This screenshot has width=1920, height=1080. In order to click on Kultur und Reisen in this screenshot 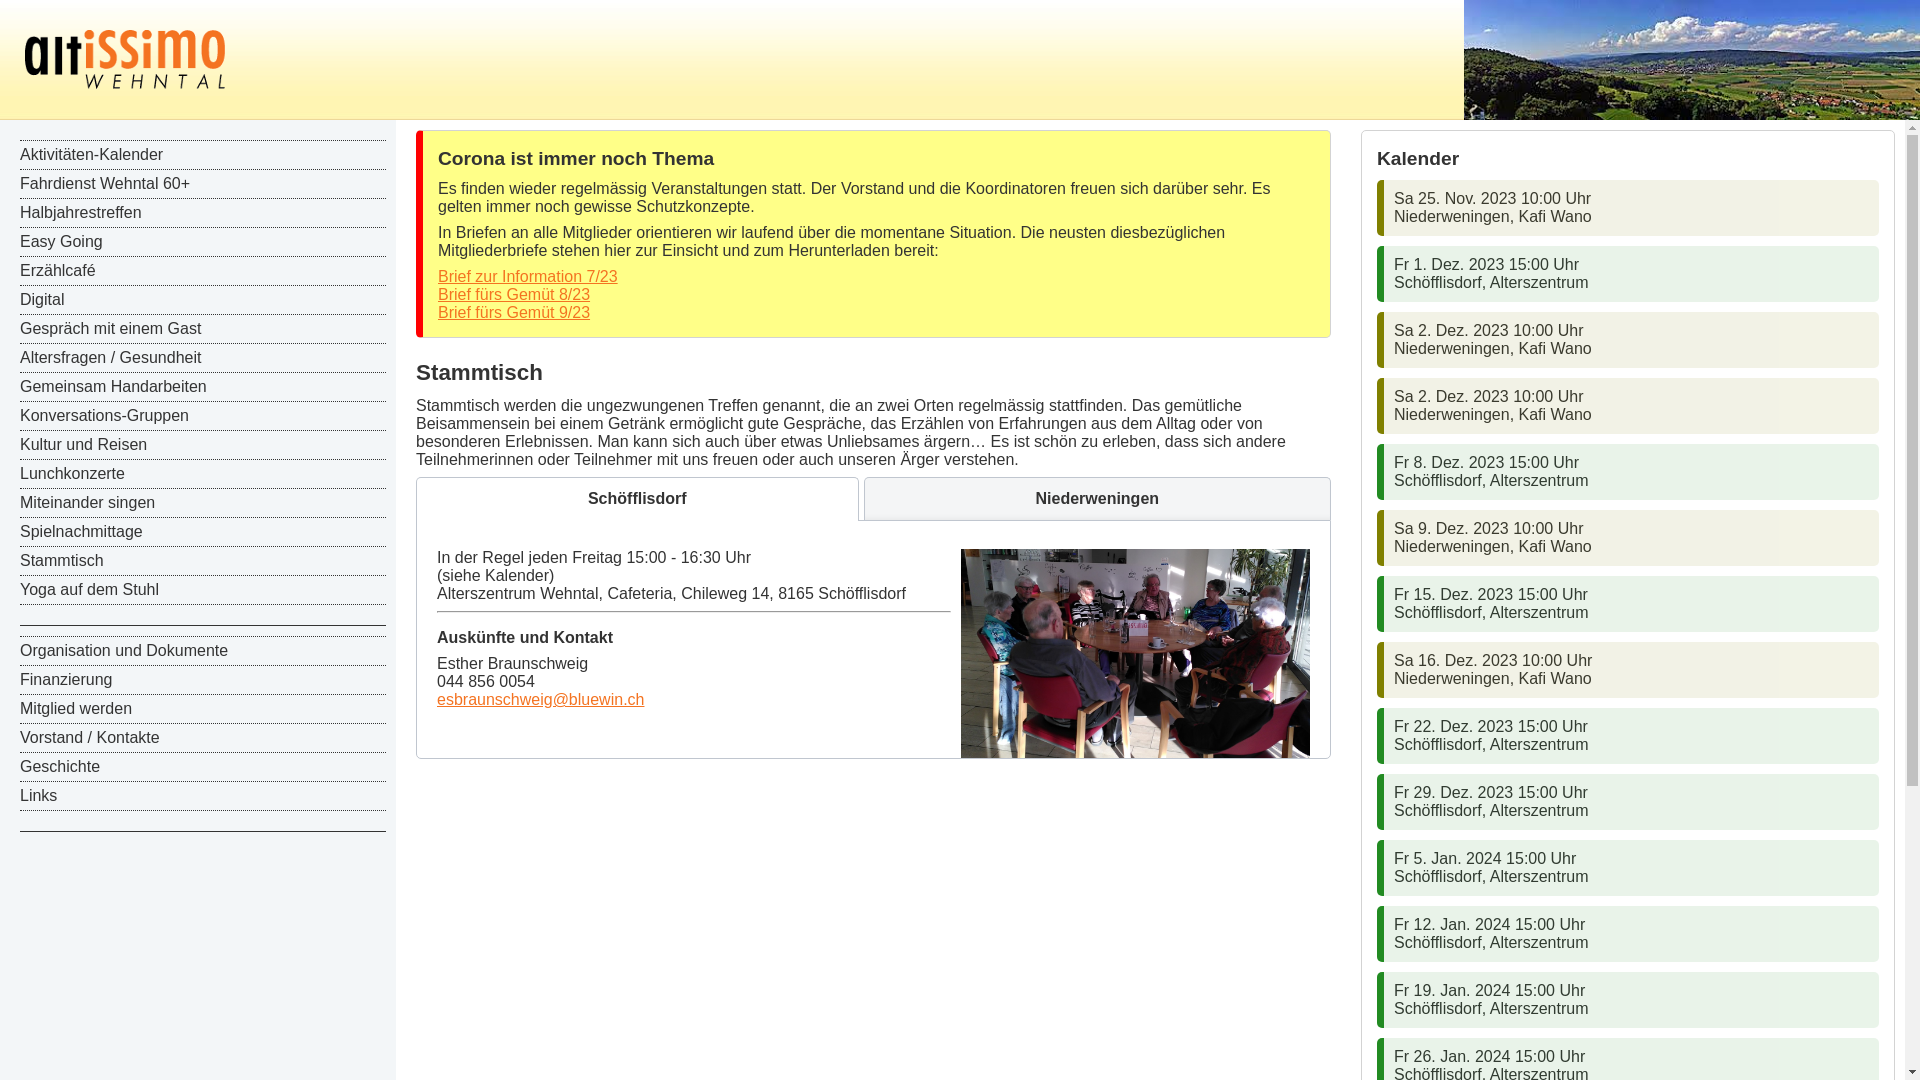, I will do `click(203, 446)`.